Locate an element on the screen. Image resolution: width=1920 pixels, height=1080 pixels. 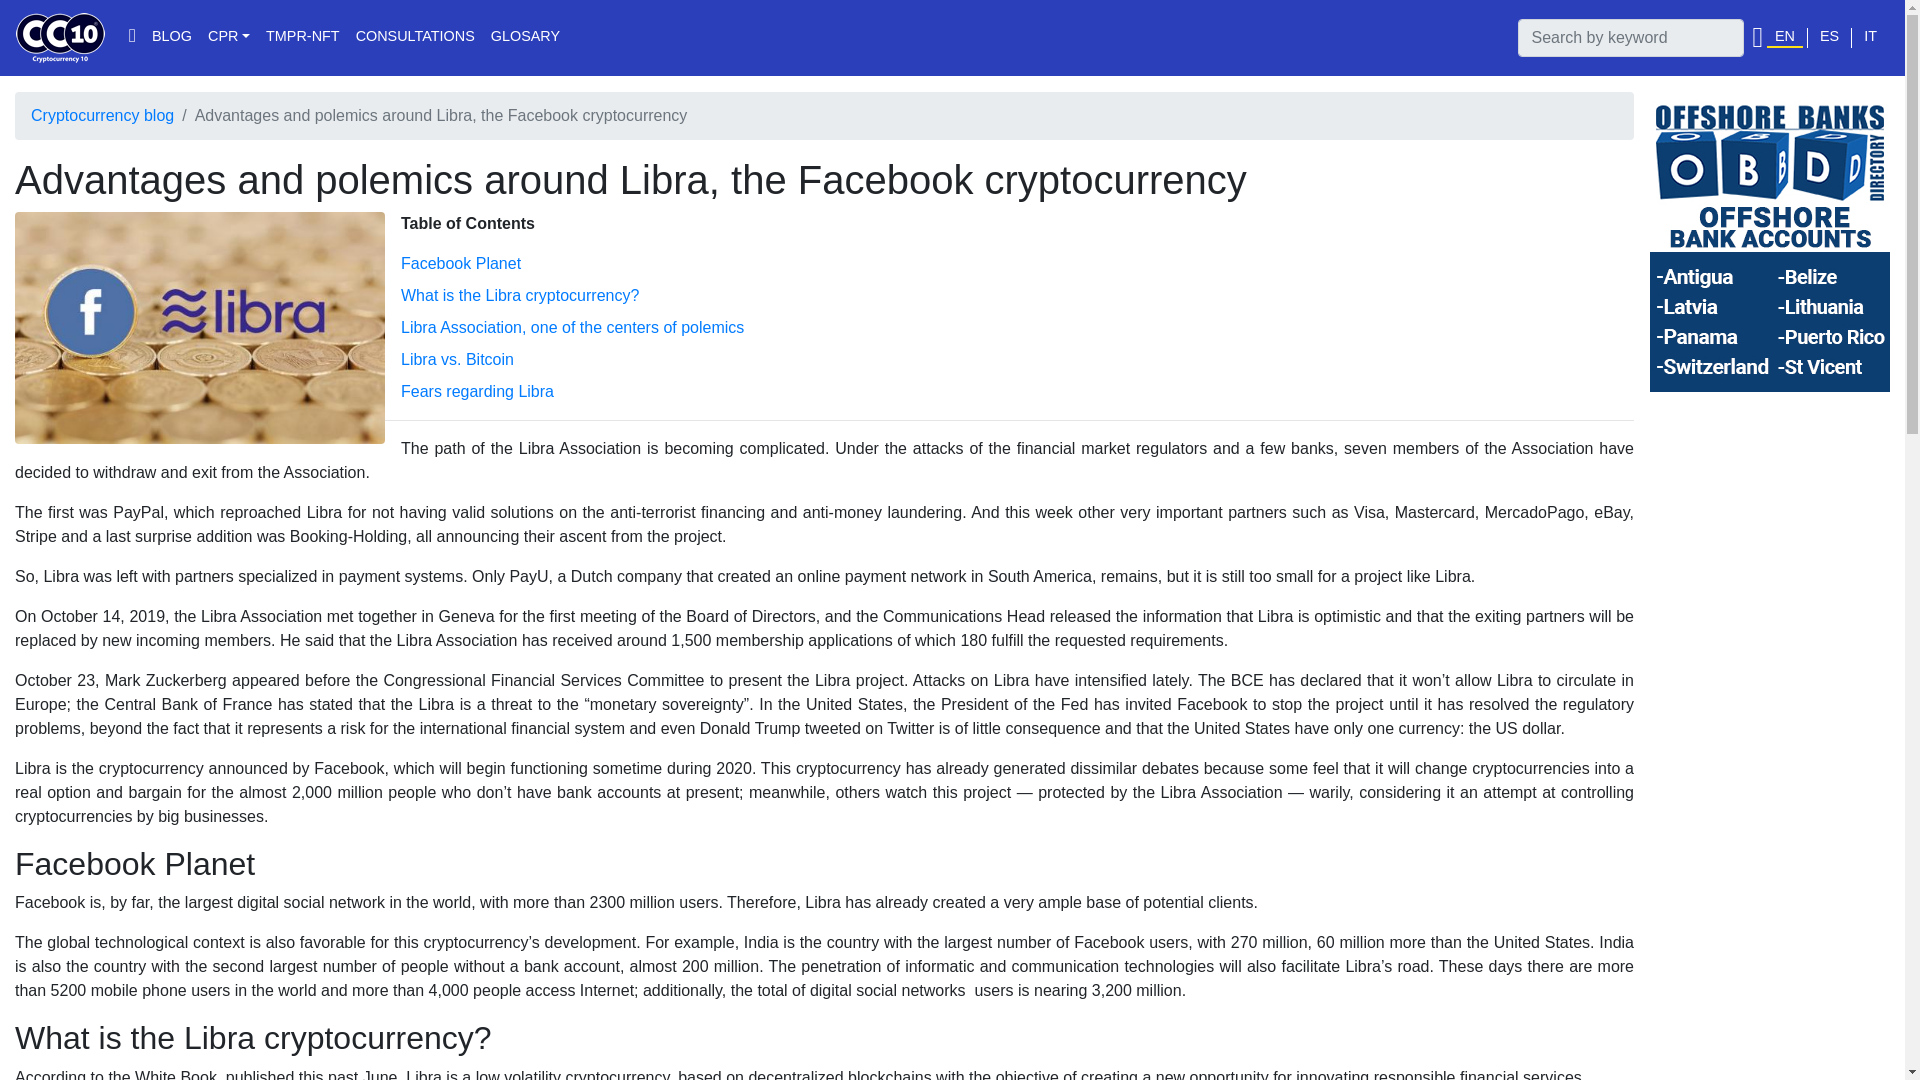
Cryptocurrencies Public Register is located at coordinates (228, 38).